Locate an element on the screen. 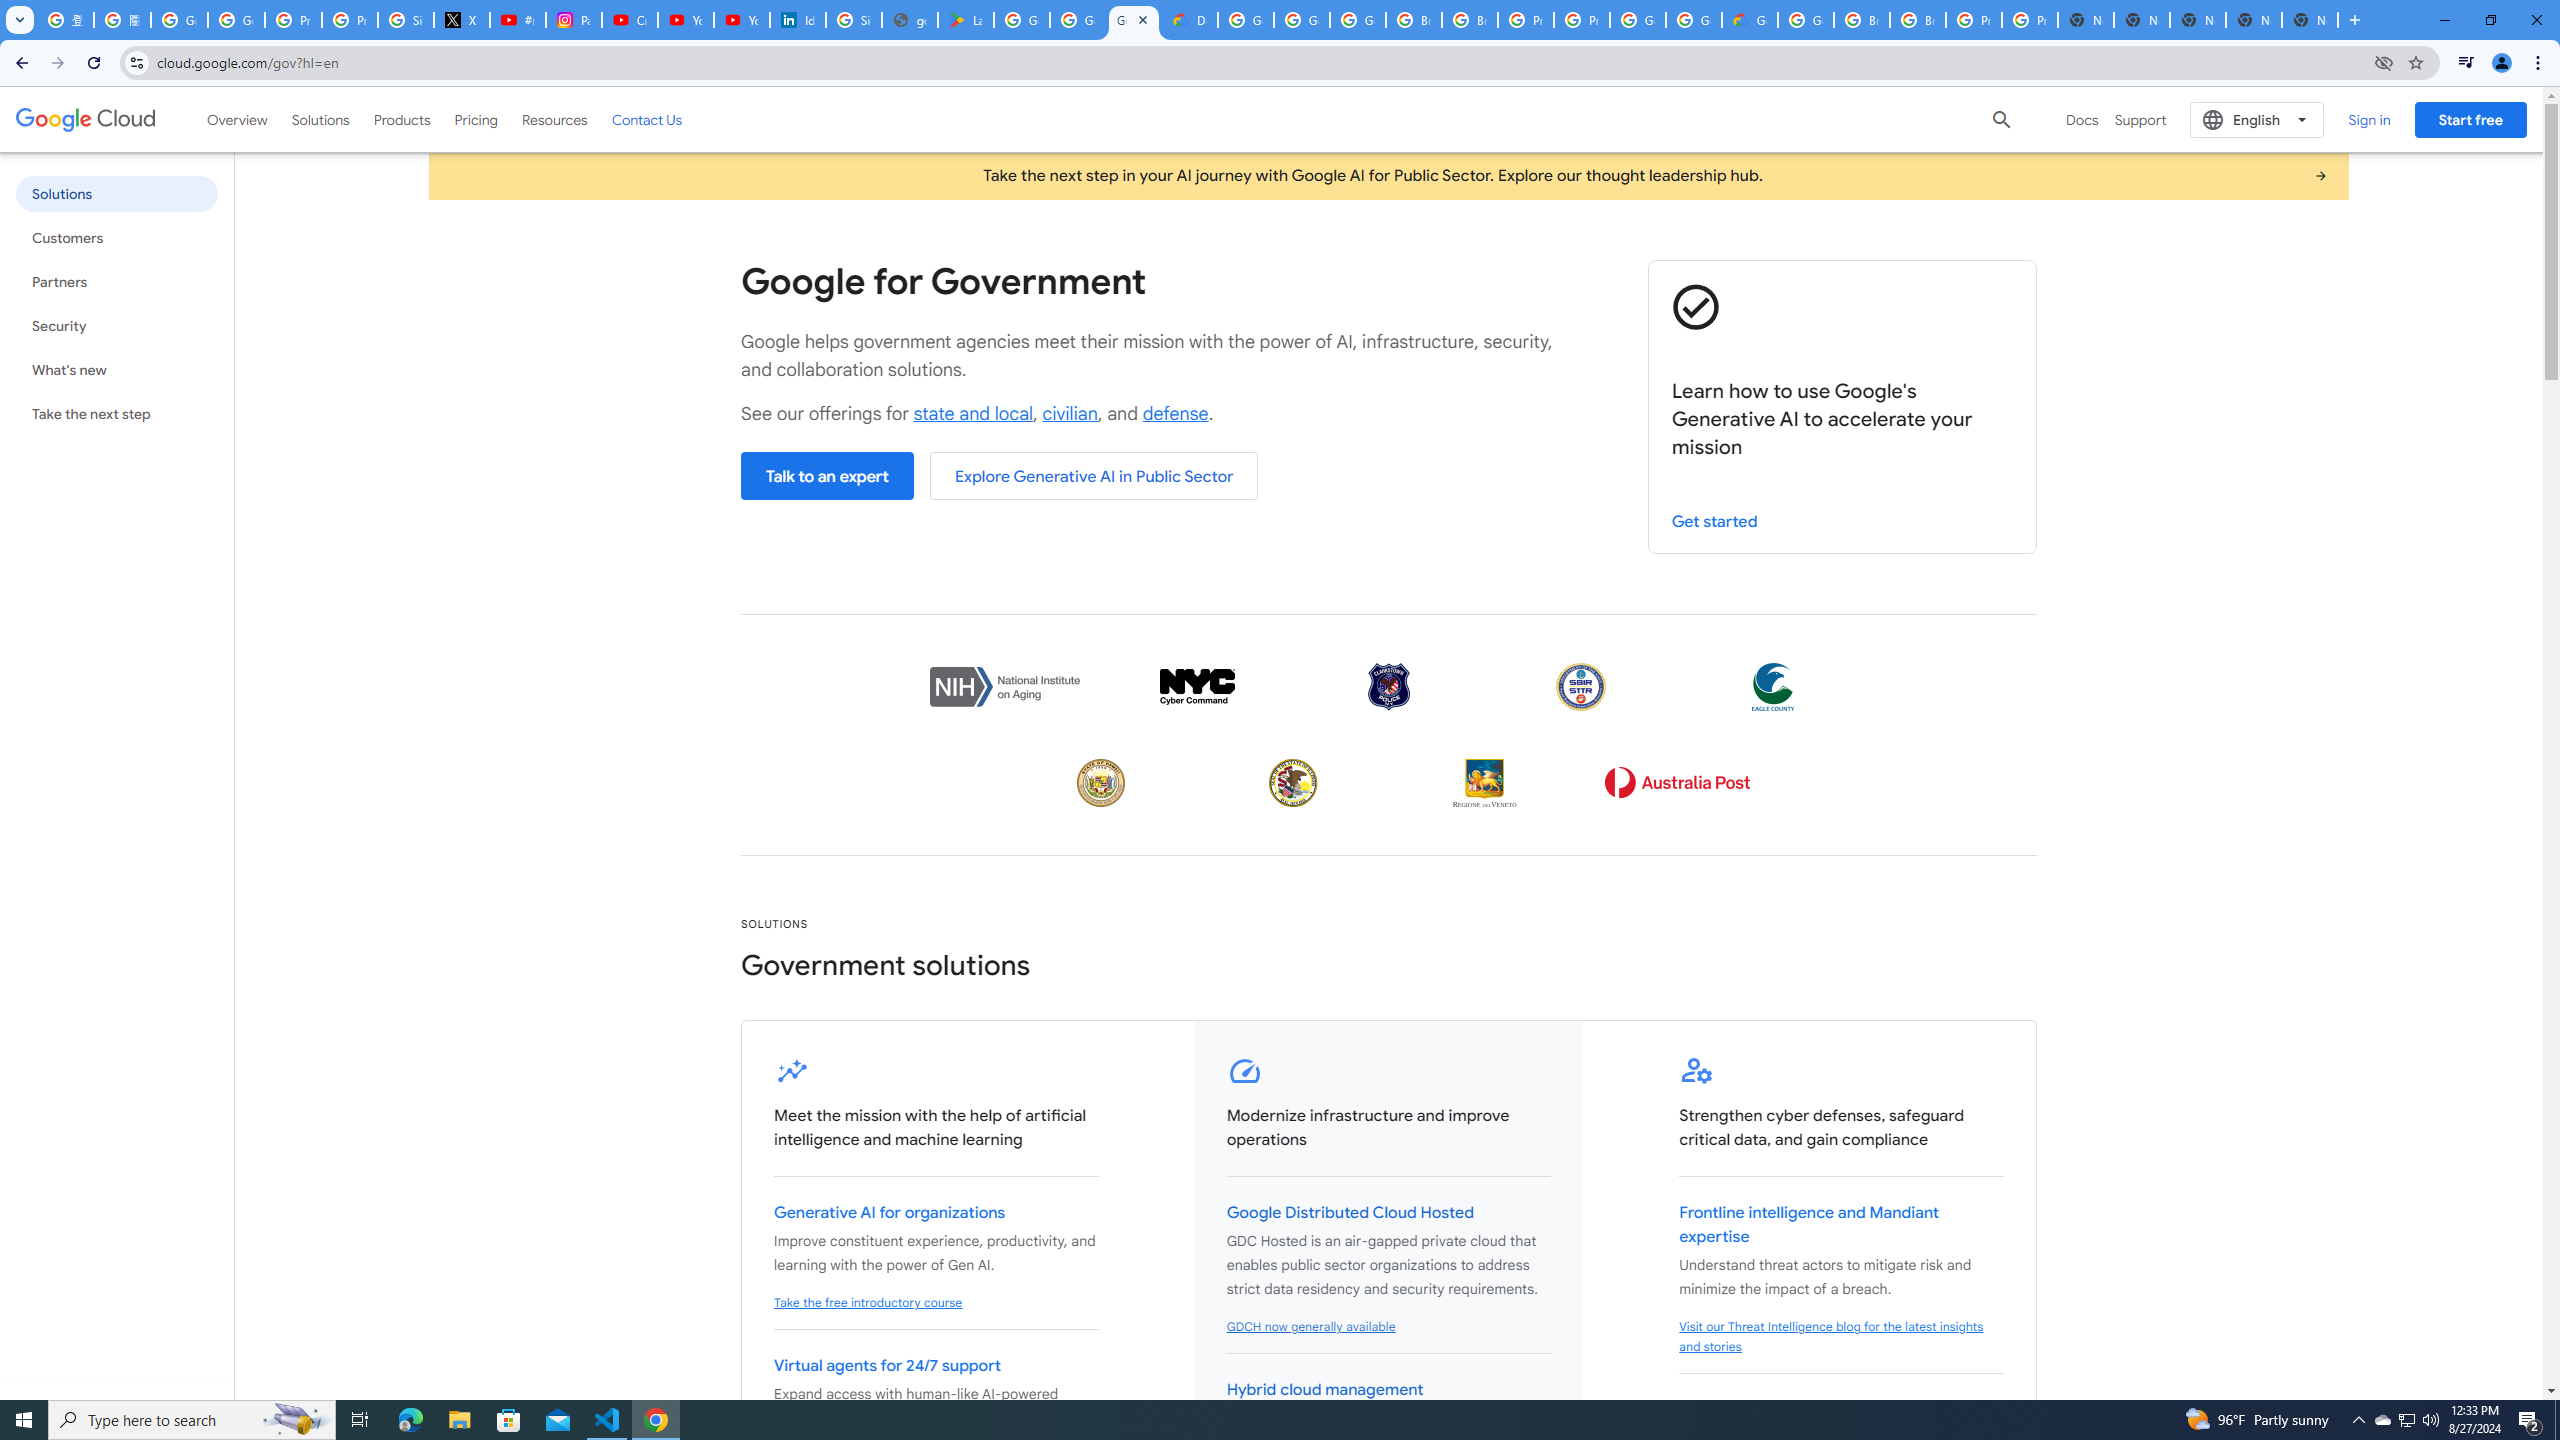  Customers is located at coordinates (116, 238).